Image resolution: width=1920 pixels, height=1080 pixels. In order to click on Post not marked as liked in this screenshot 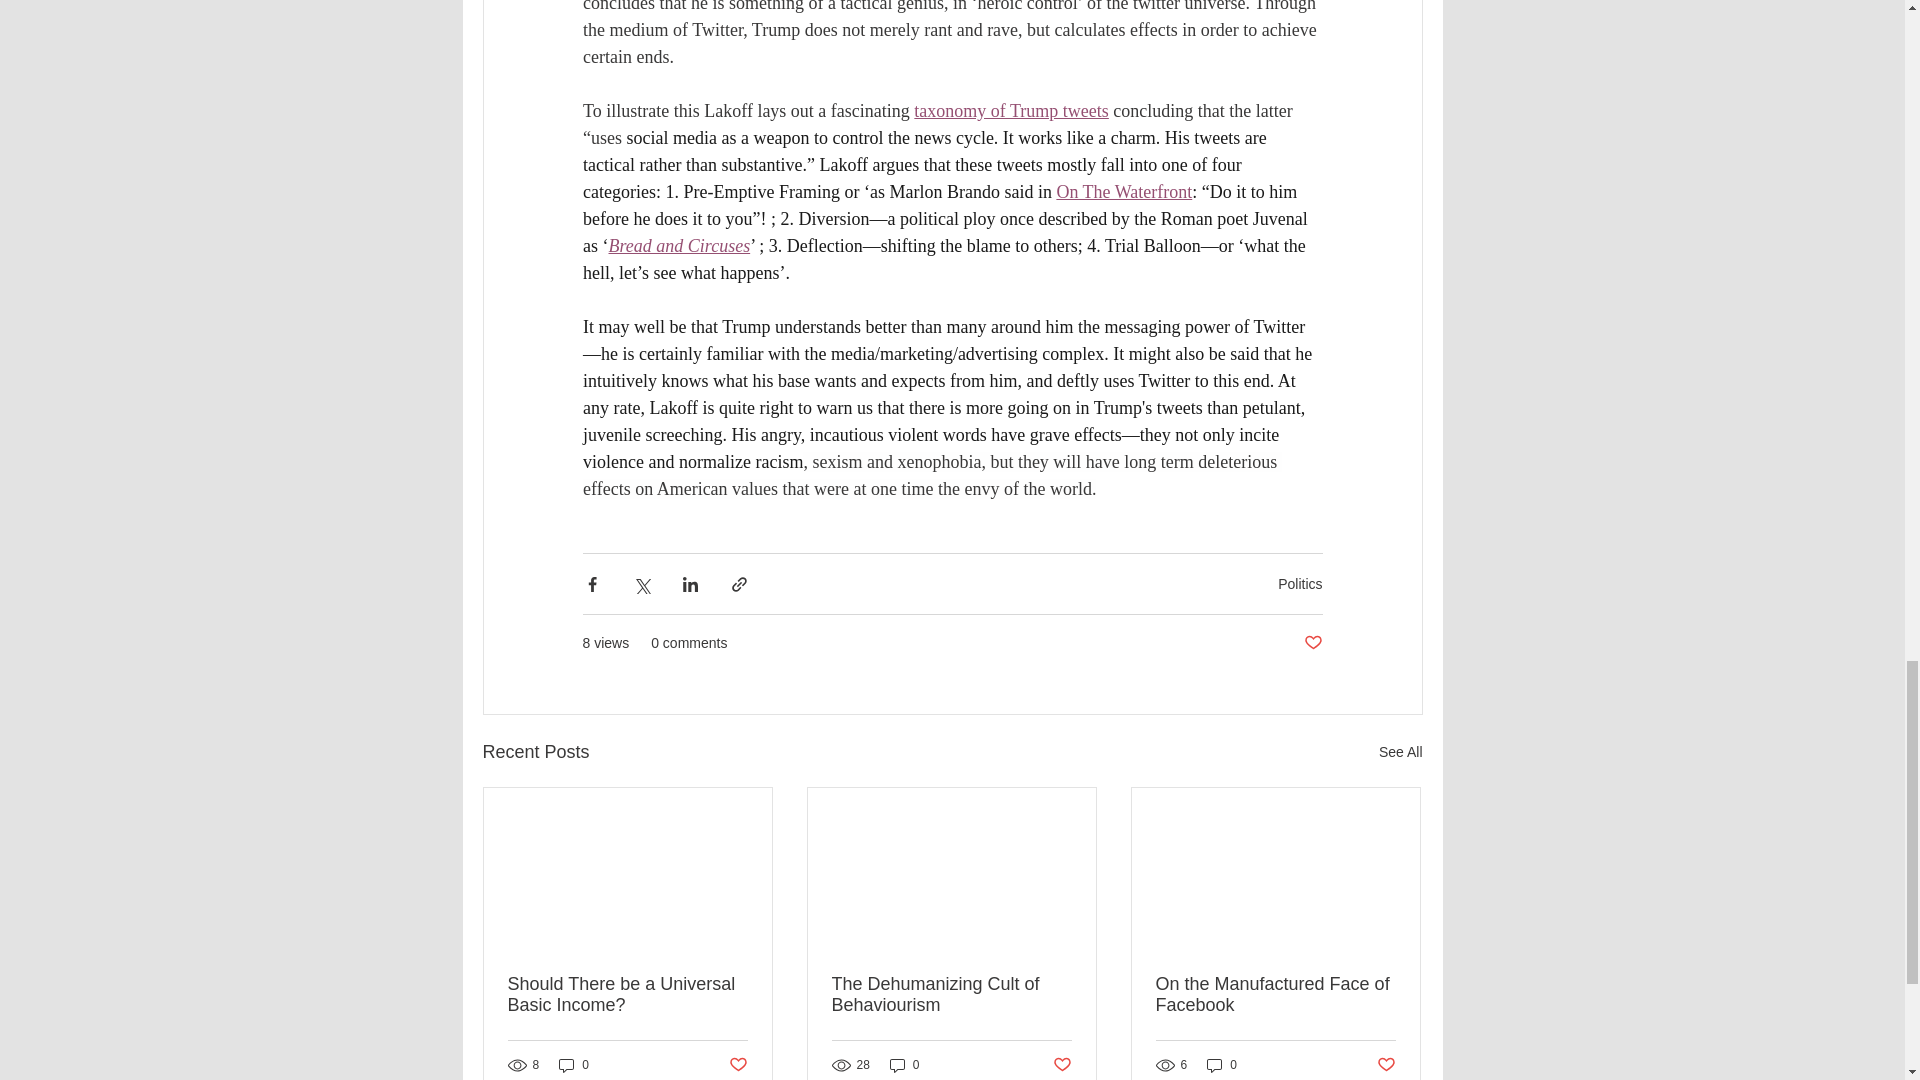, I will do `click(1312, 643)`.